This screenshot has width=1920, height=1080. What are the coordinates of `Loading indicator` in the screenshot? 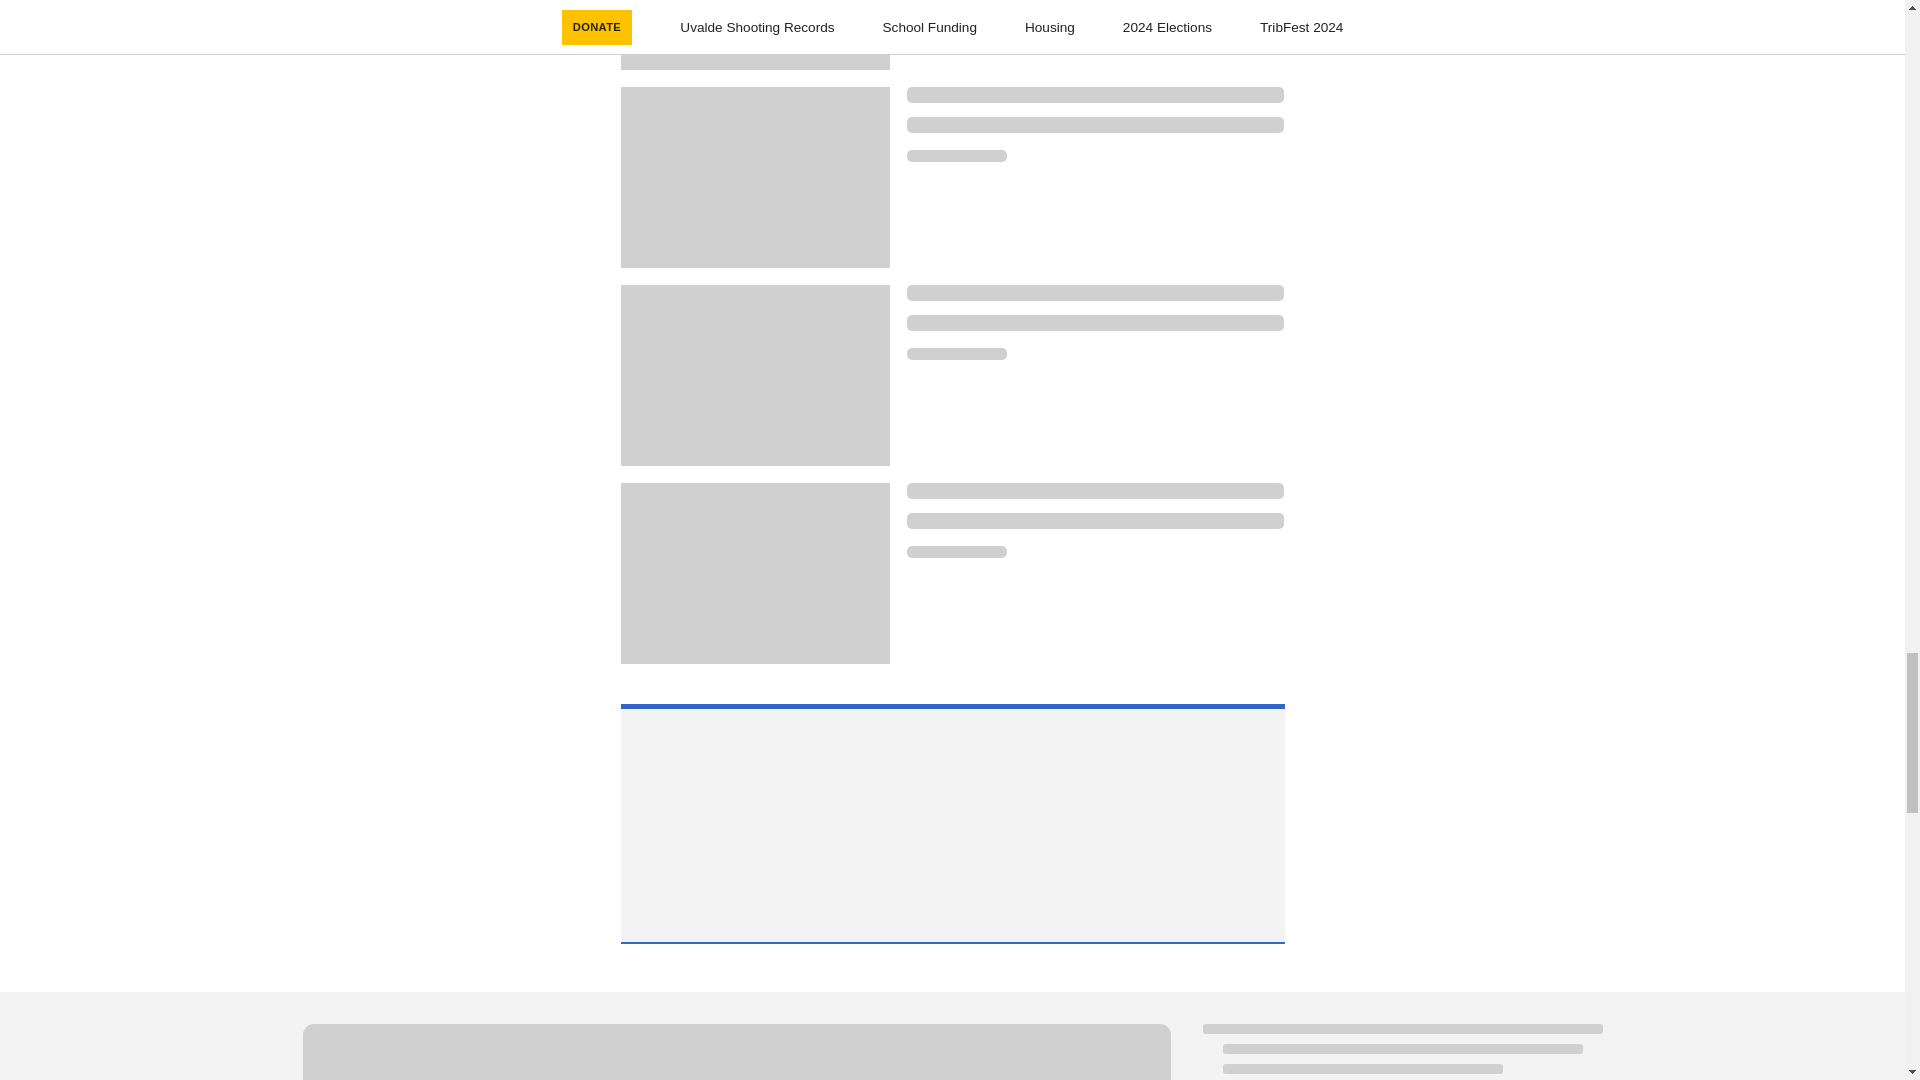 It's located at (1095, 124).